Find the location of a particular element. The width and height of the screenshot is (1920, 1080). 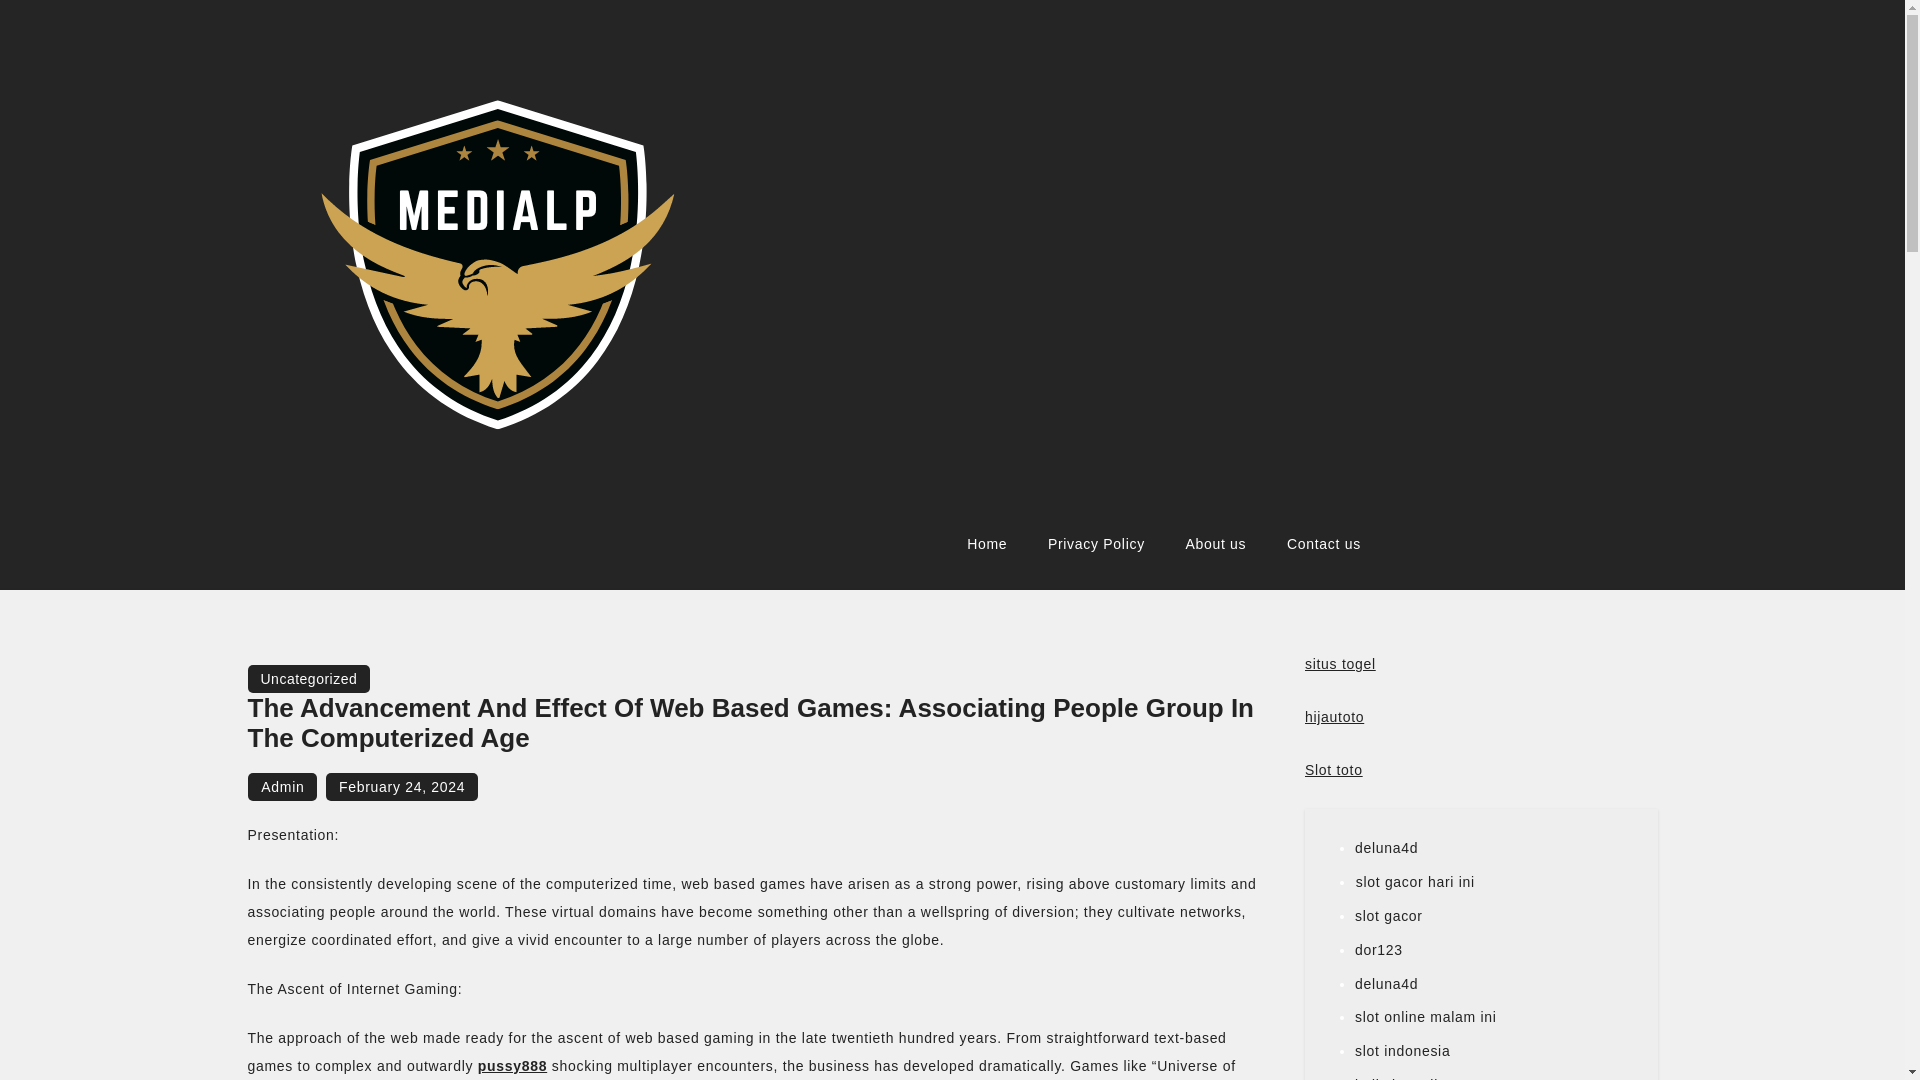

About us is located at coordinates (1215, 544).